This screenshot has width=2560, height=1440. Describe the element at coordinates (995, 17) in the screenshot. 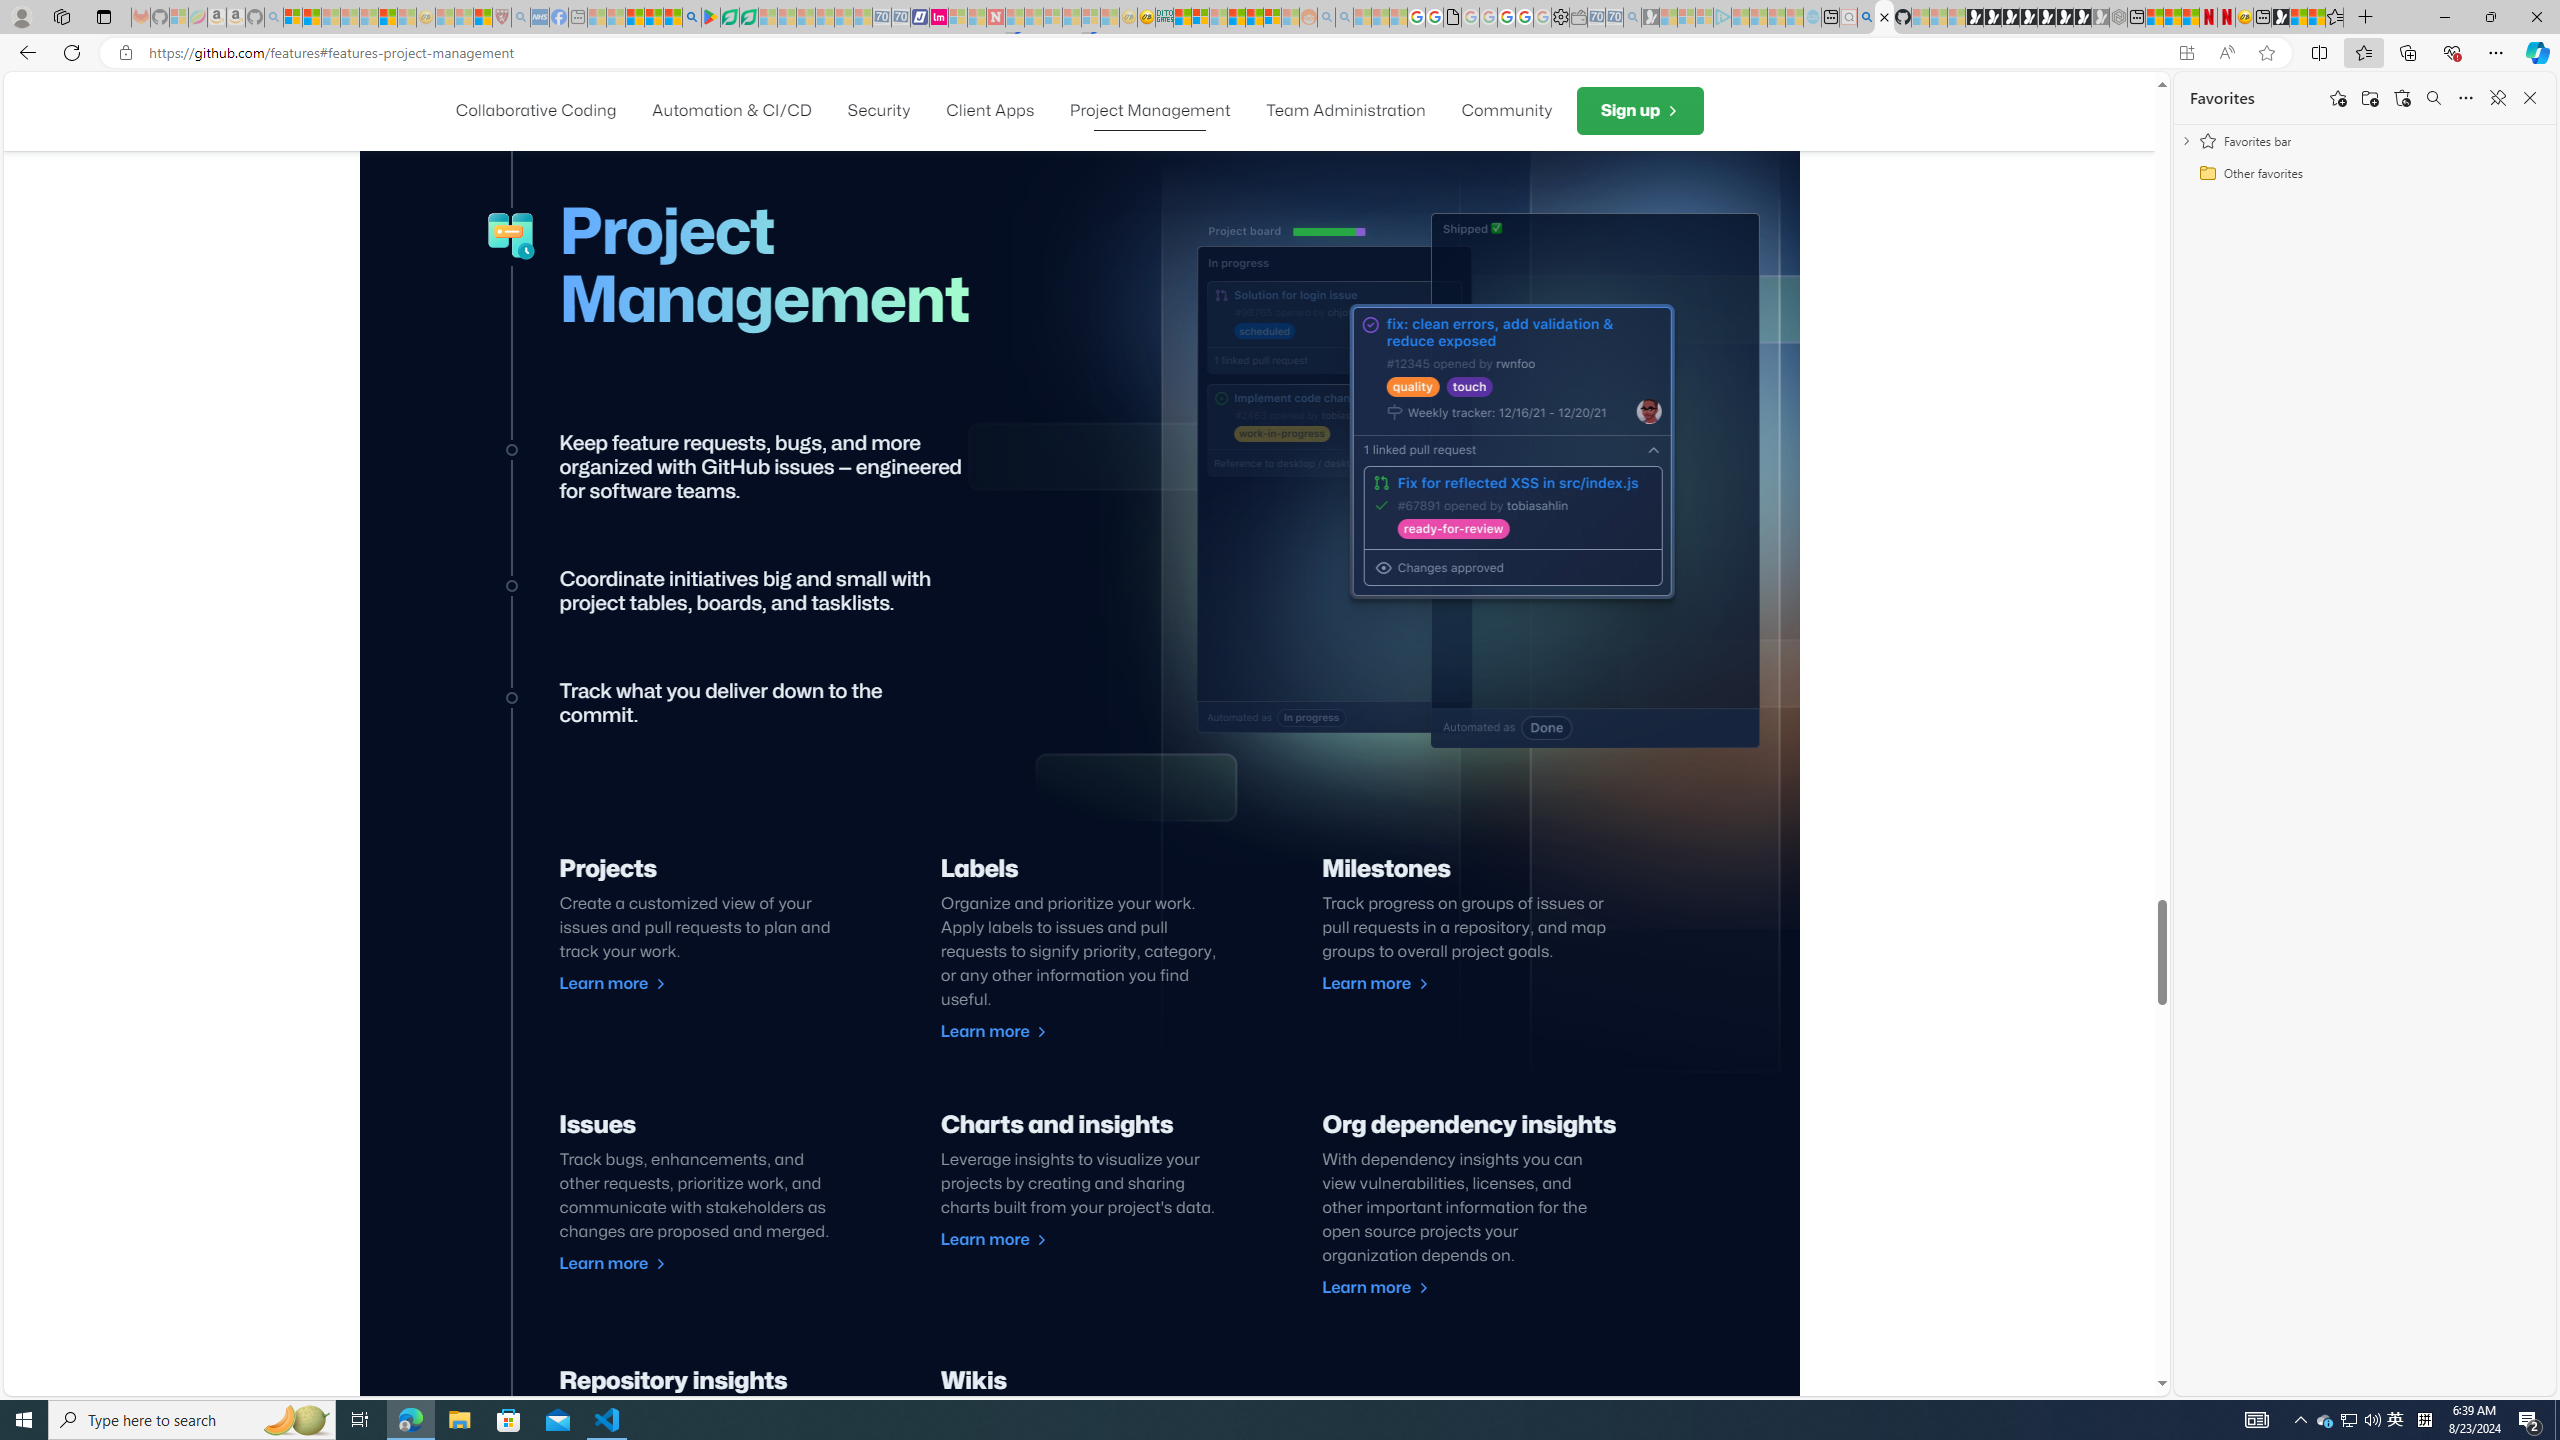

I see `Latest Politics News & Archive | Newsweek.com - Sleeping` at that location.